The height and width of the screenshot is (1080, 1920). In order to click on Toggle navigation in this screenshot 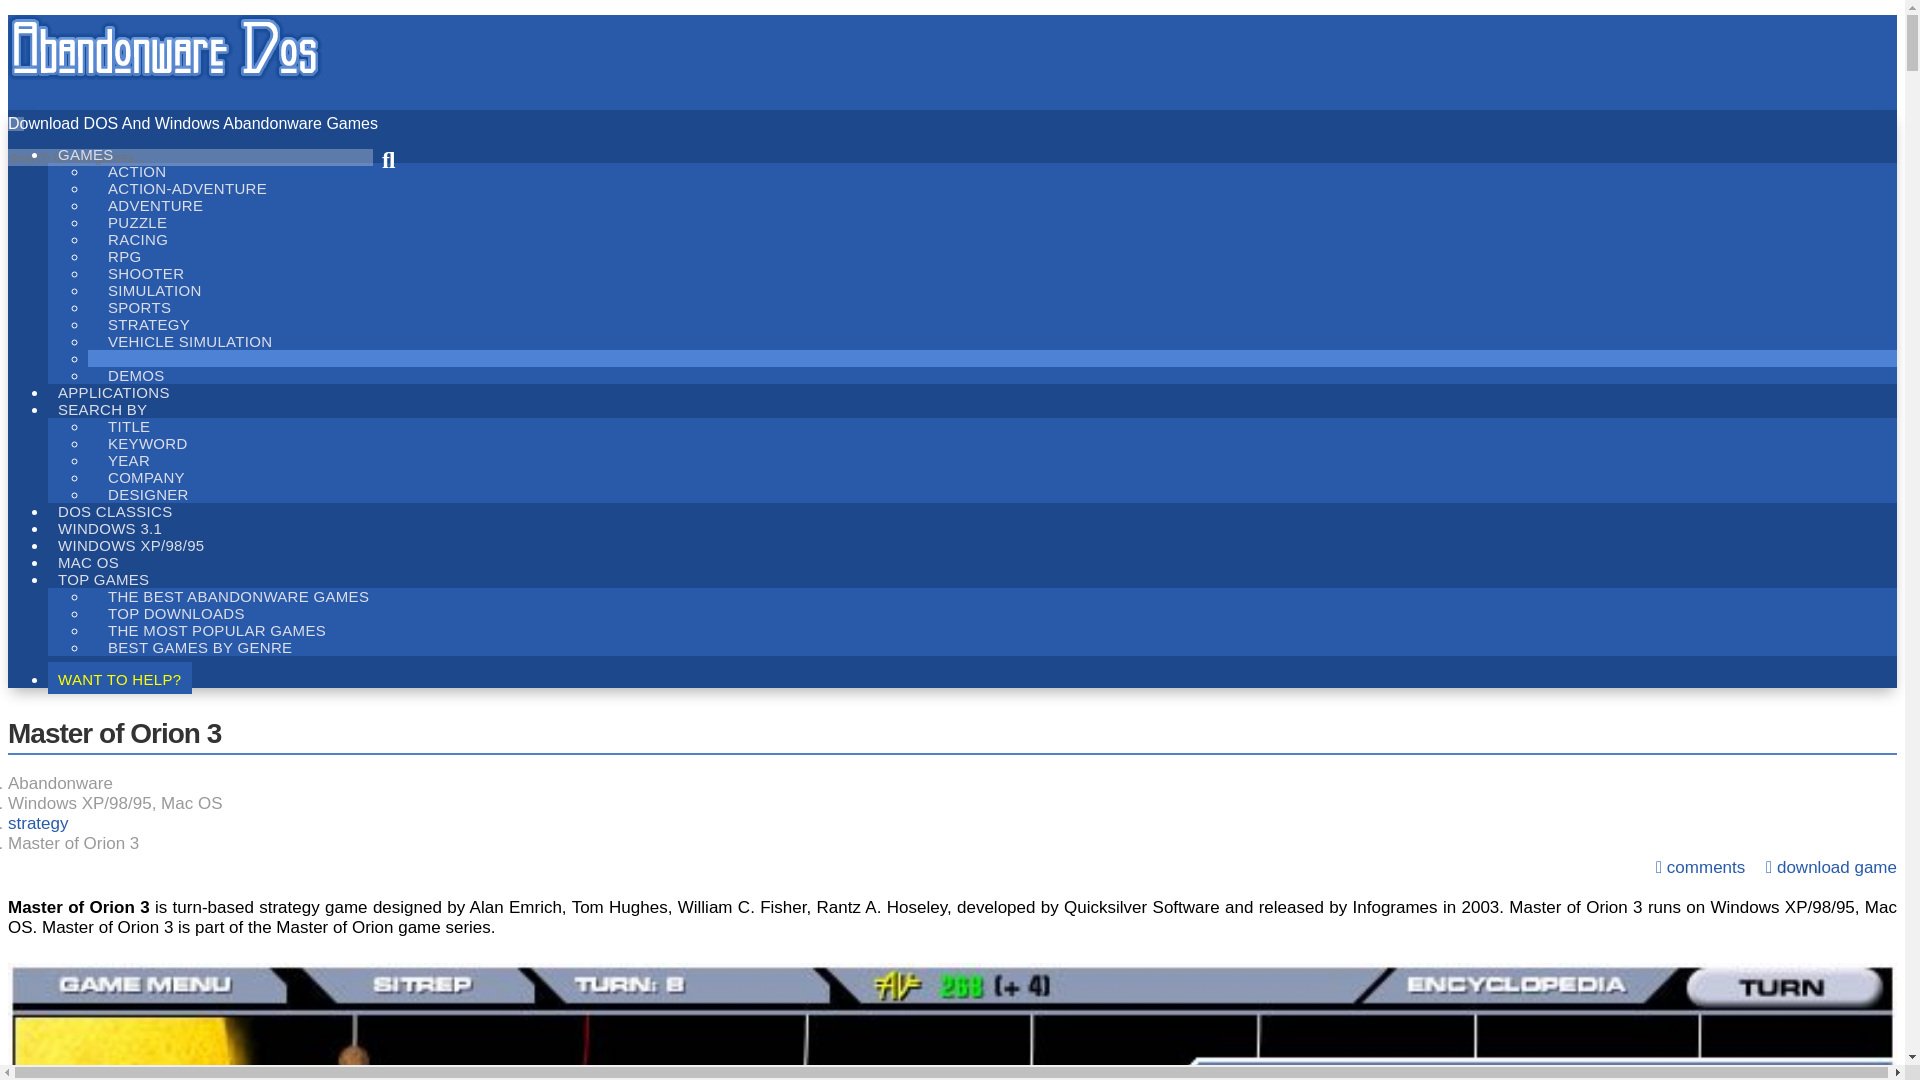, I will do `click(15, 123)`.